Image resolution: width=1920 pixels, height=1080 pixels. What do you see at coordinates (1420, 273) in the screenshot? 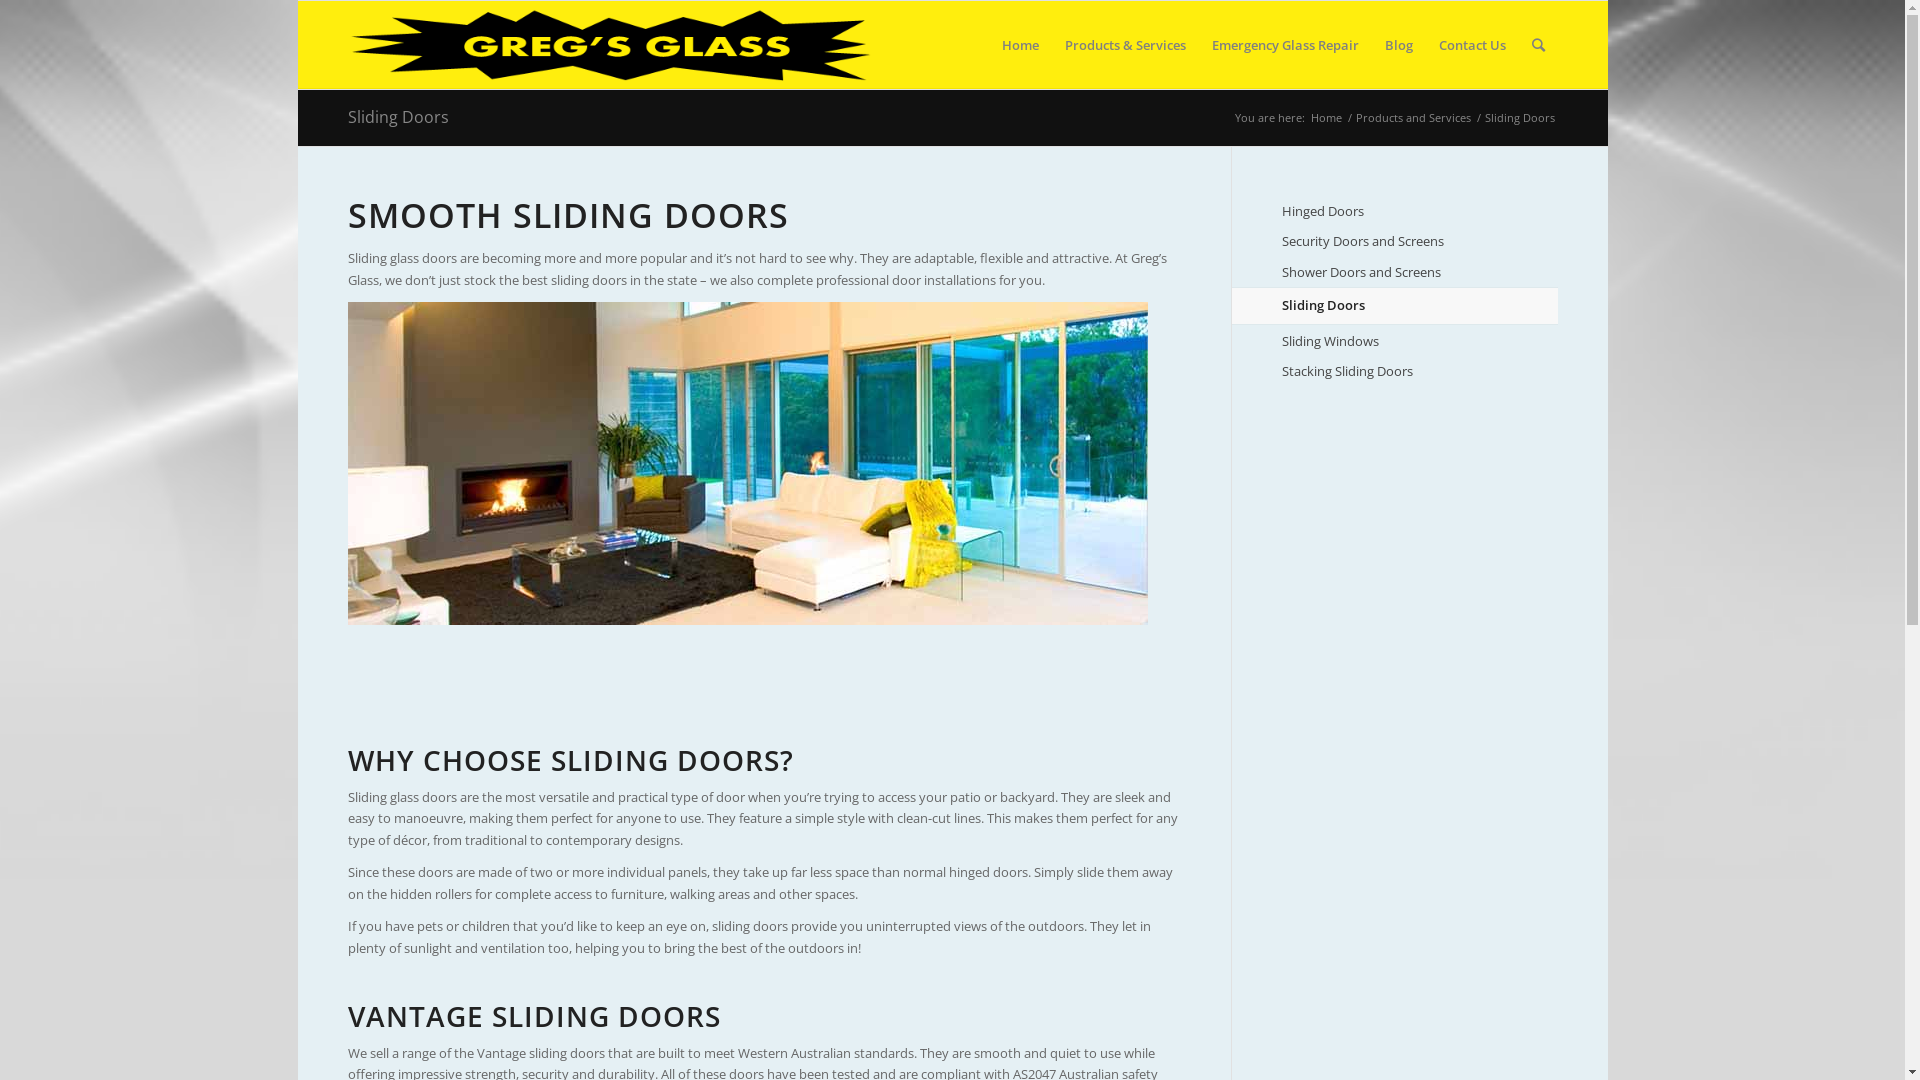
I see `Shower Doors and Screens` at bounding box center [1420, 273].